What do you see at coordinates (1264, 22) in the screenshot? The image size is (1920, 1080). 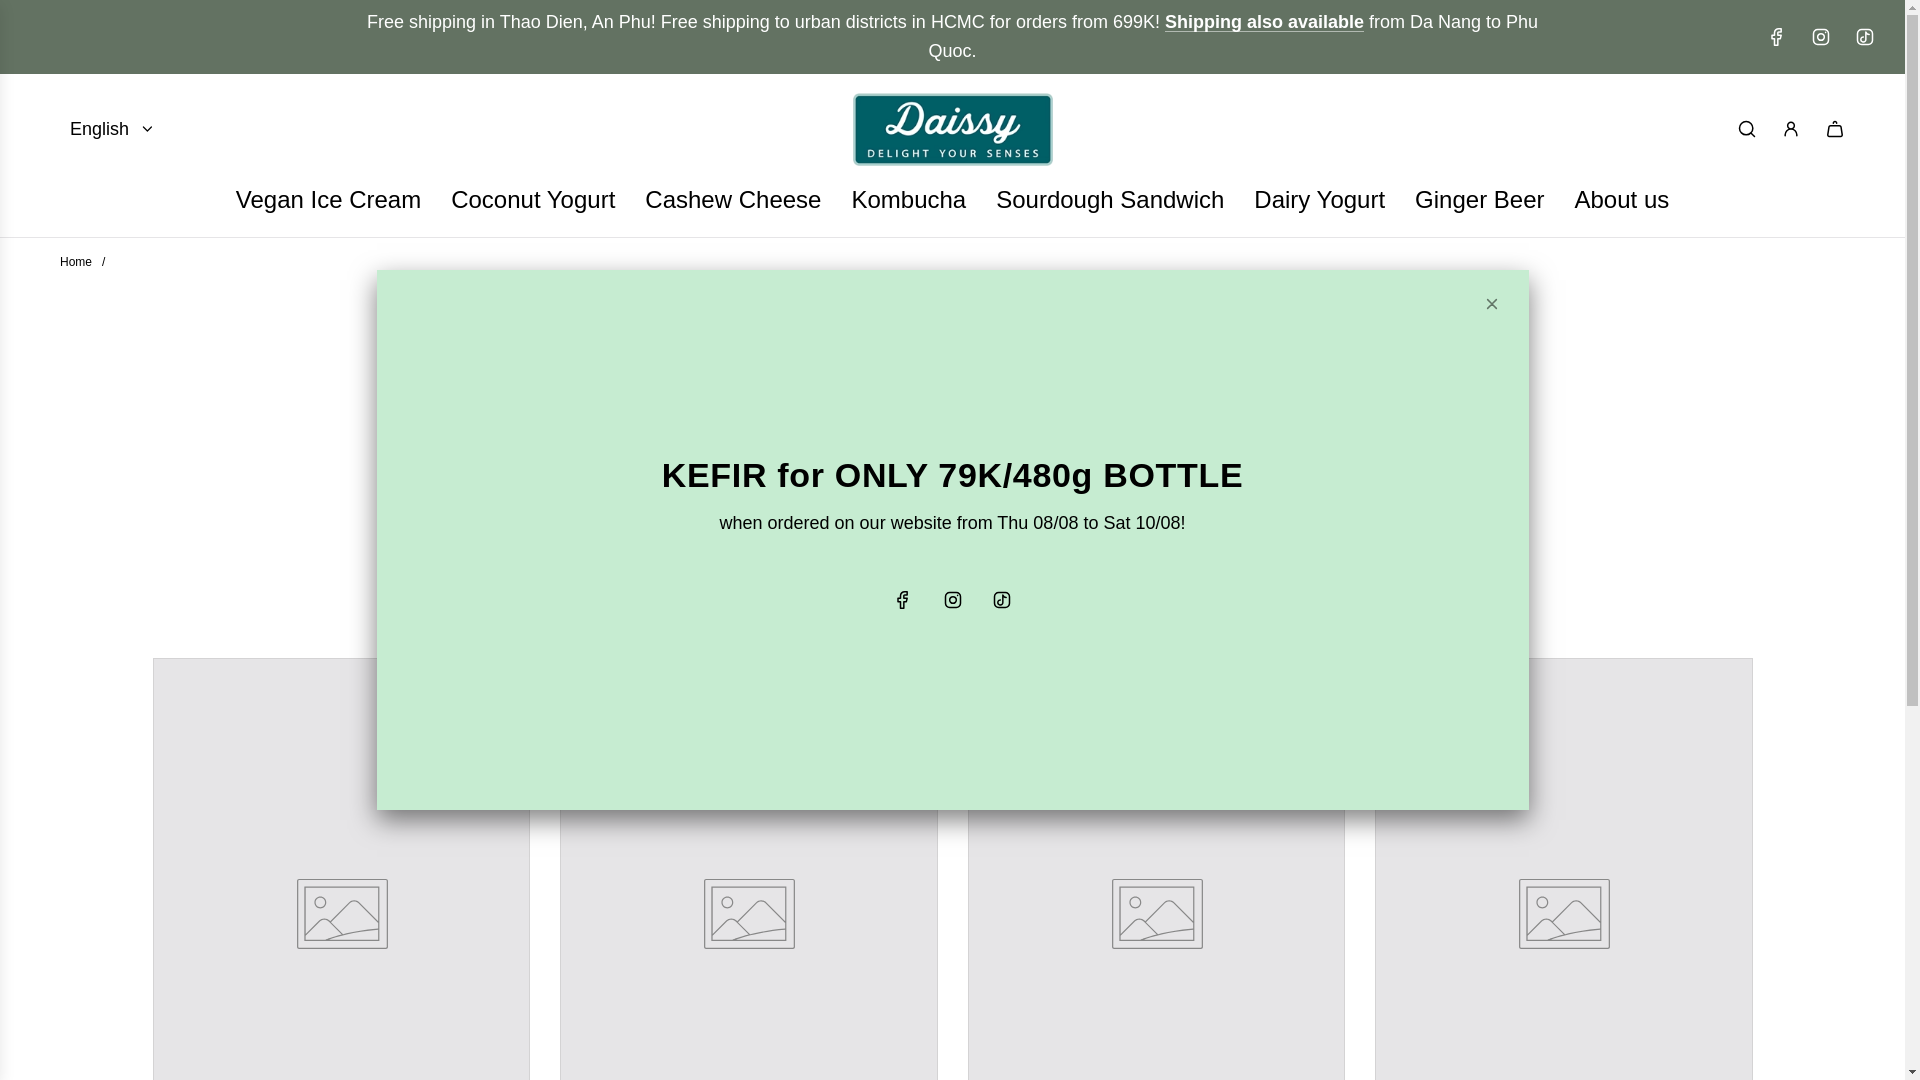 I see `Shipping Policy` at bounding box center [1264, 22].